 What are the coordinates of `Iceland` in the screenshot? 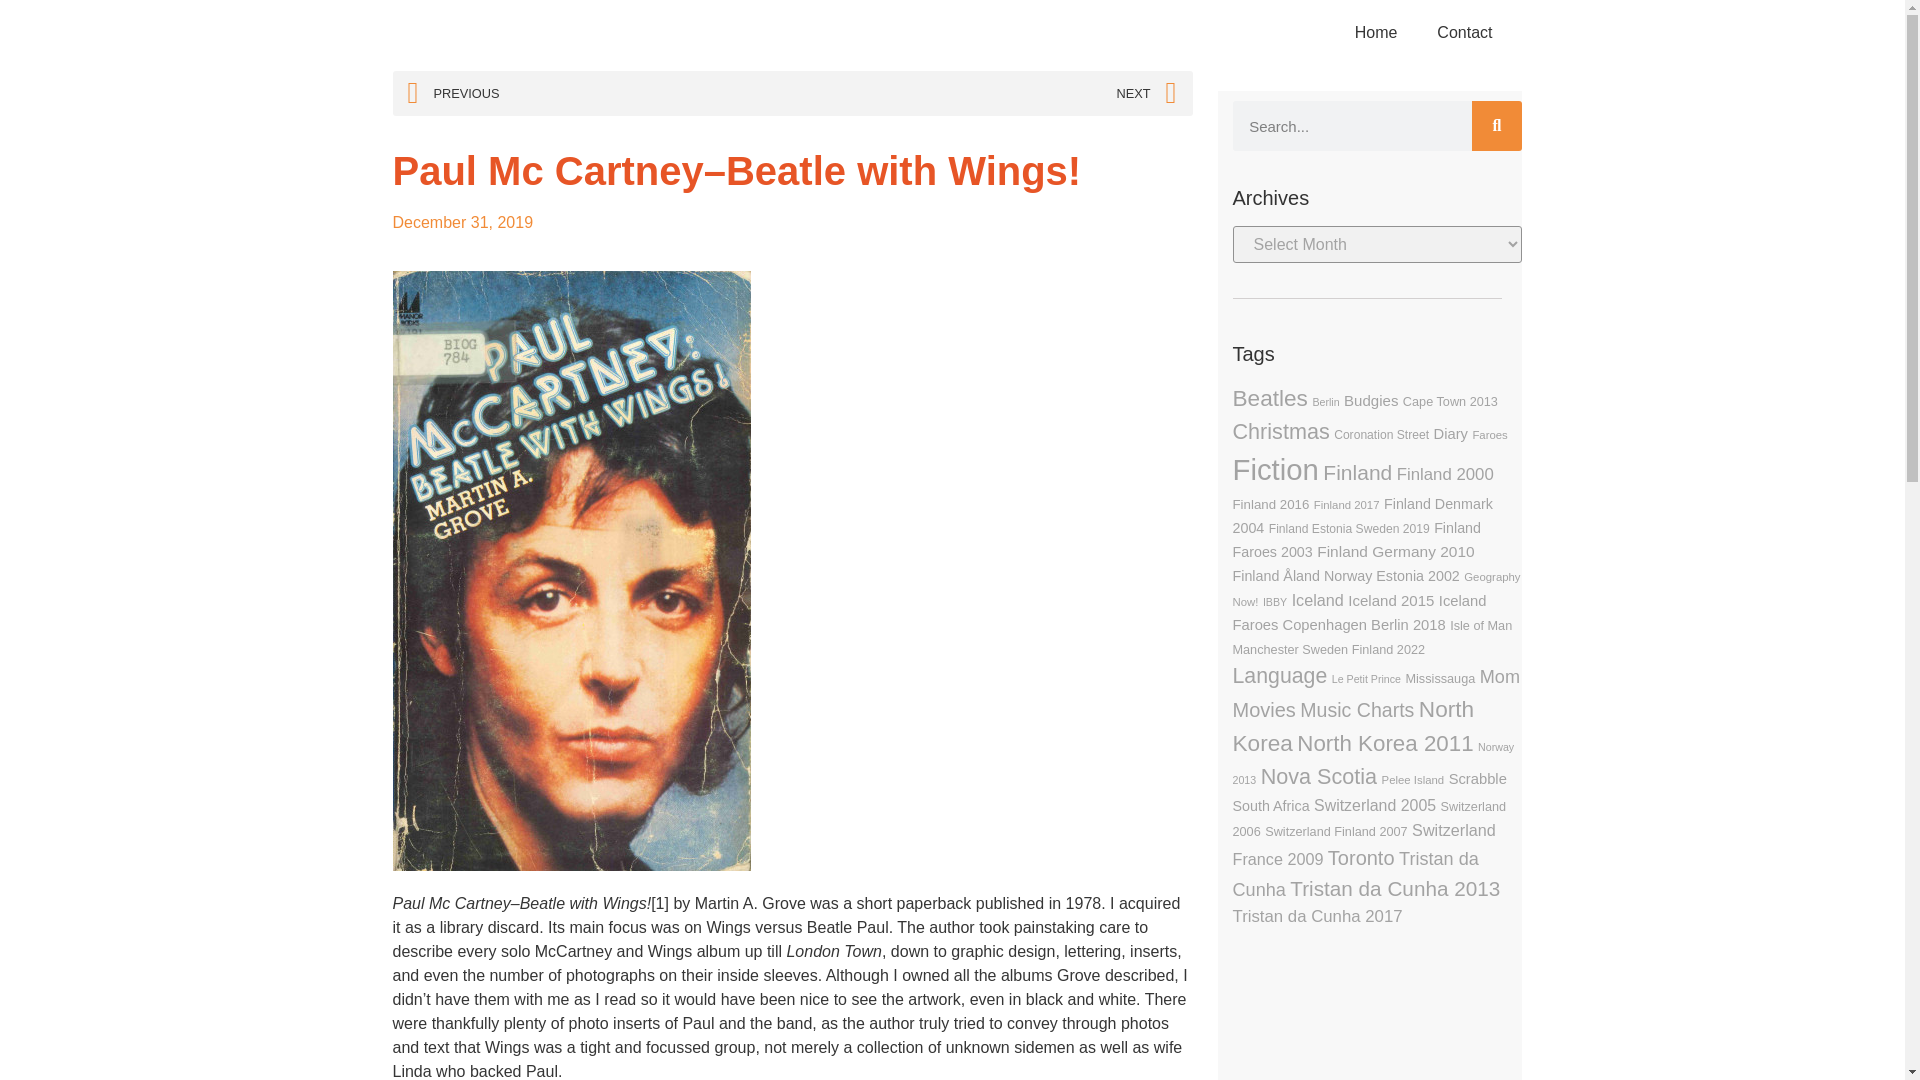 It's located at (1318, 600).